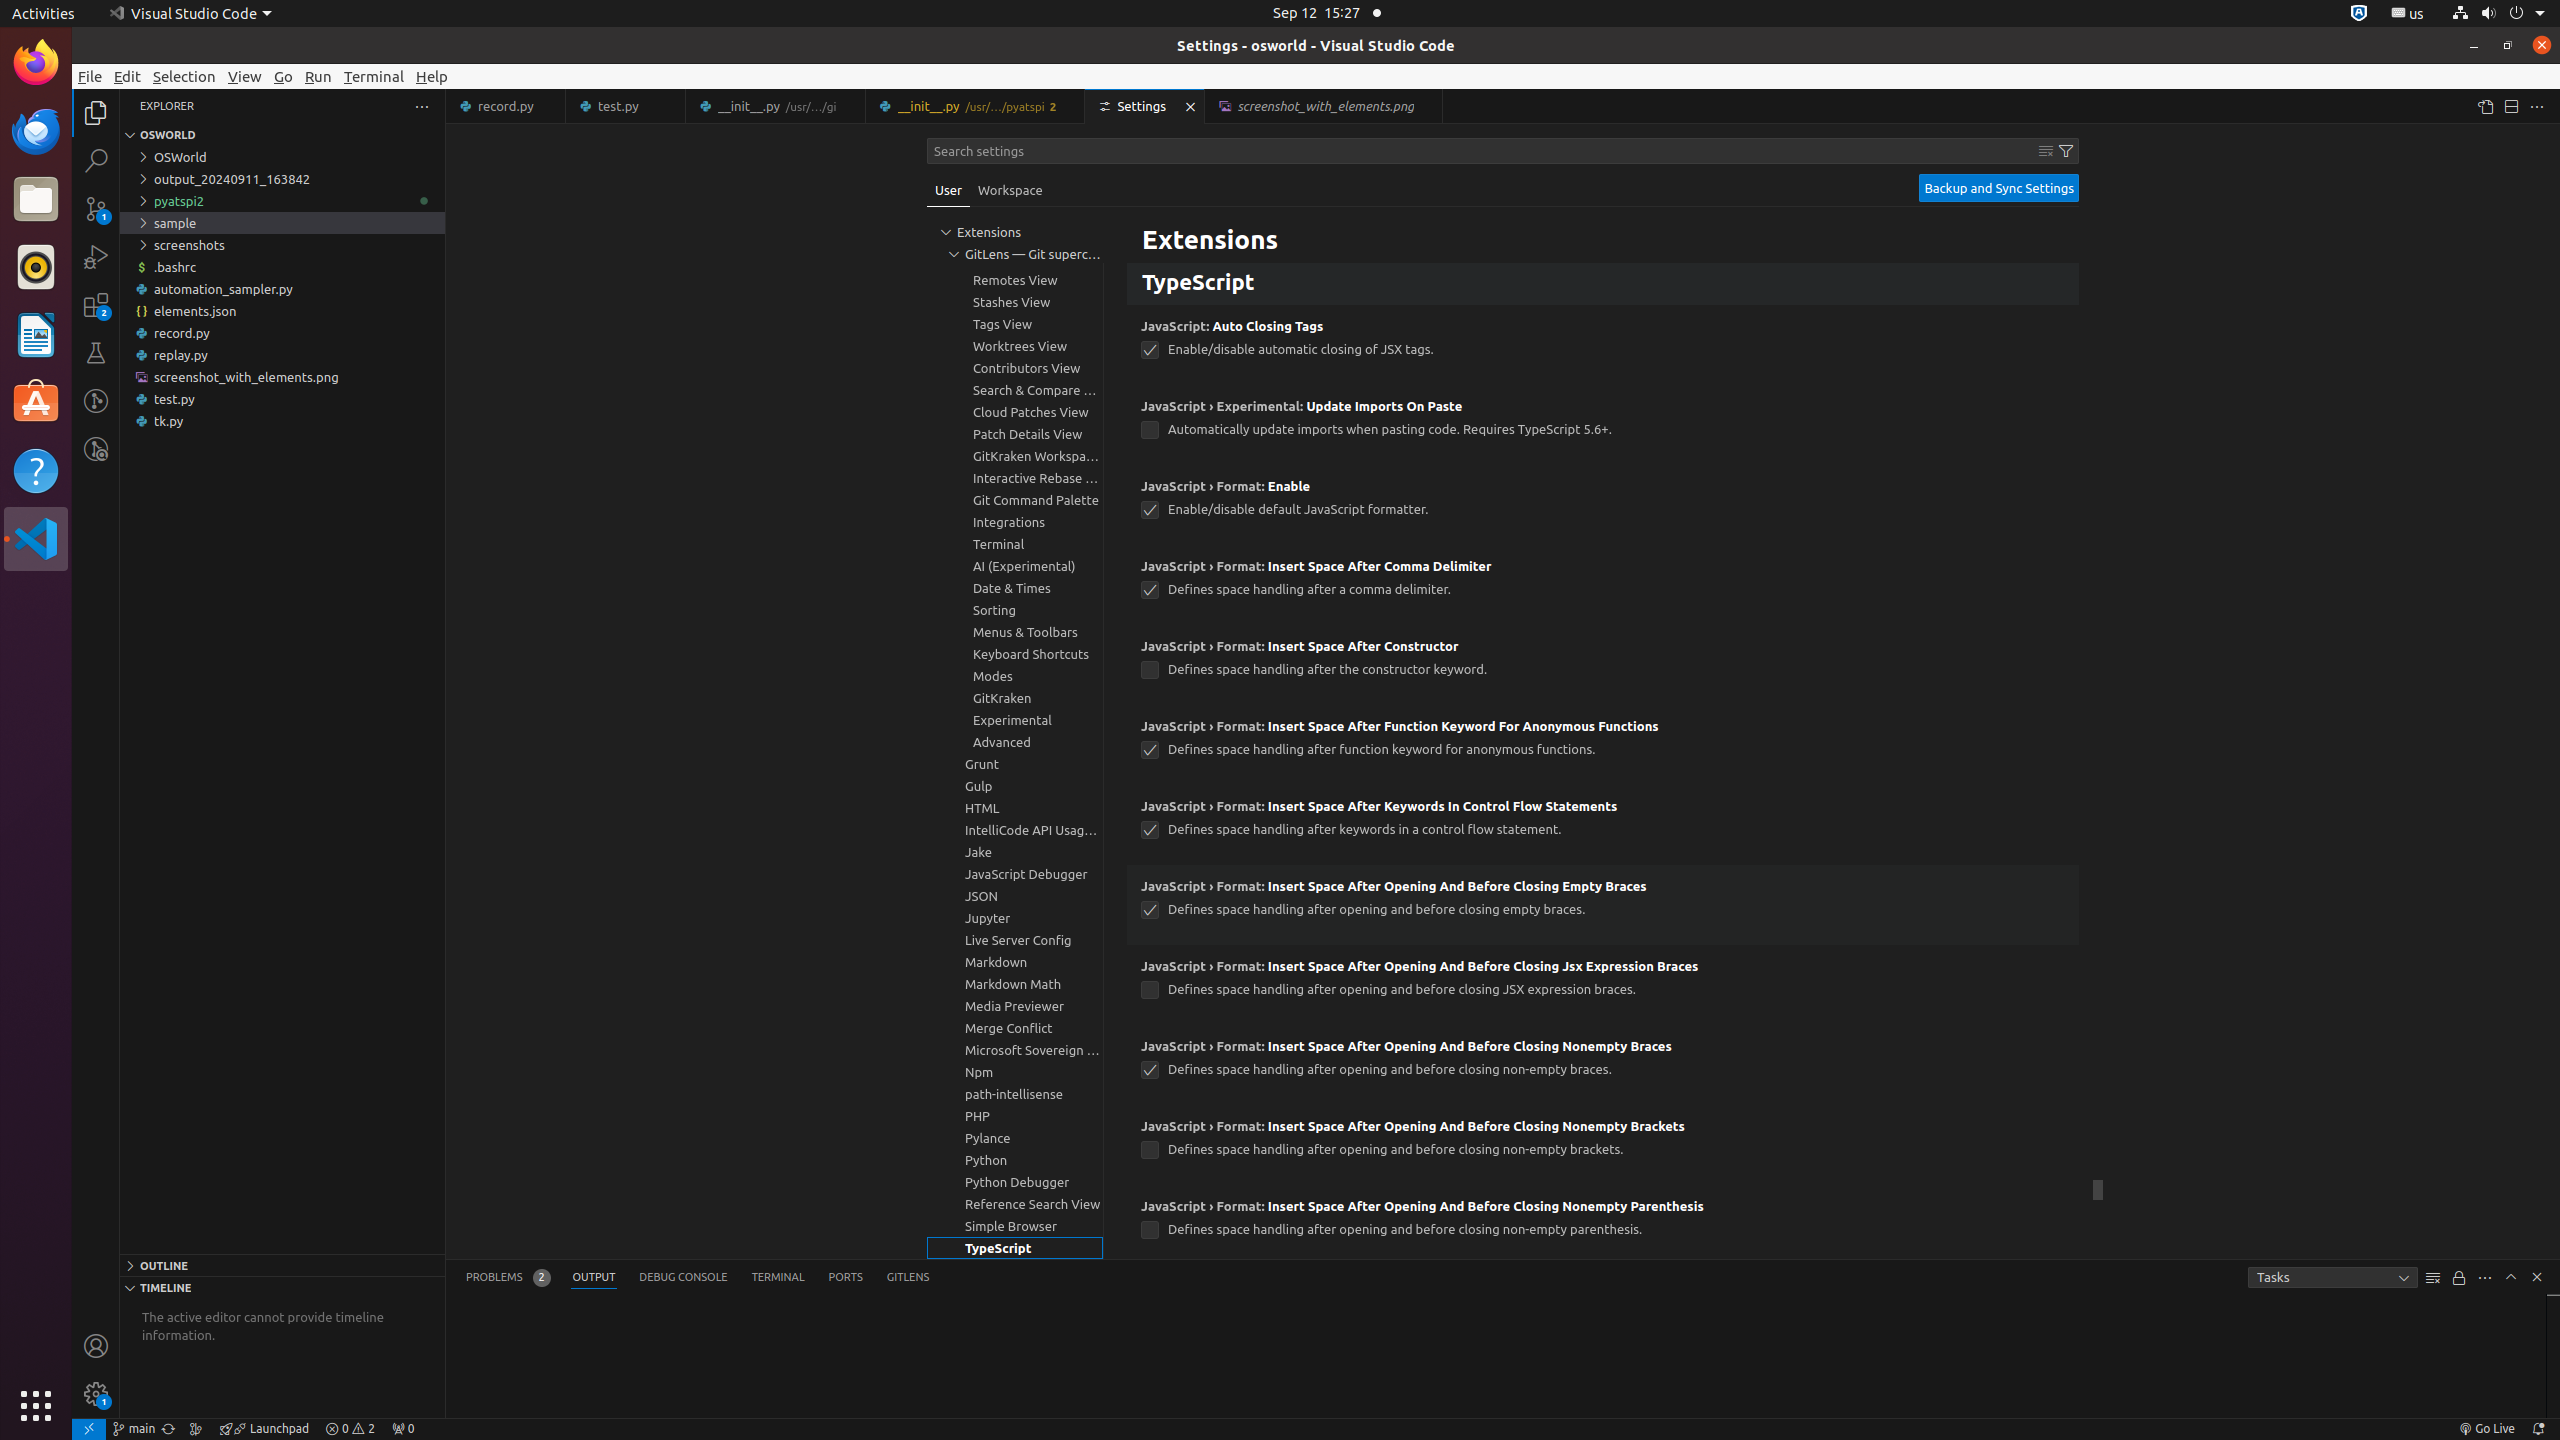  I want to click on javascript.format.insertSpaceAfterCommaDelimiter, so click(1150, 590).